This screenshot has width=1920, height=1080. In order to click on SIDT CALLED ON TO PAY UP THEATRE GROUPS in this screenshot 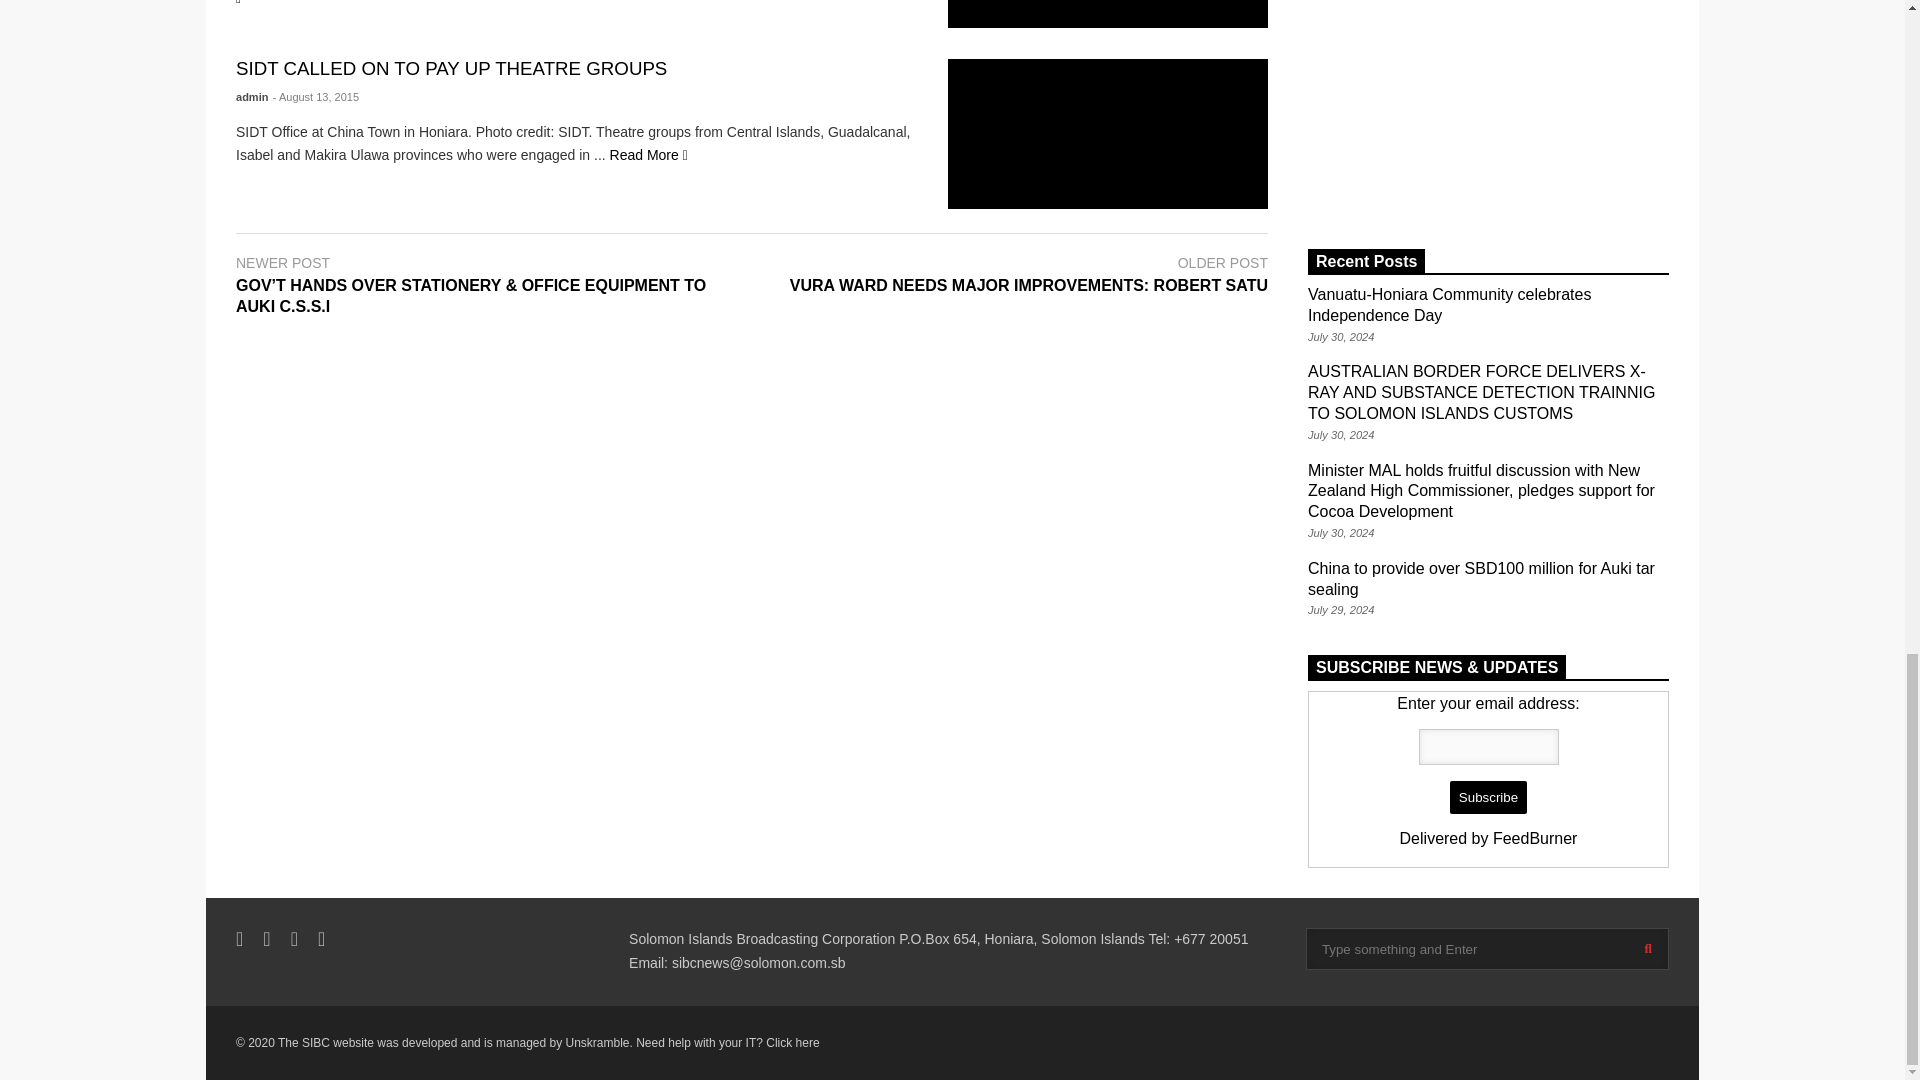, I will do `click(1108, 134)`.